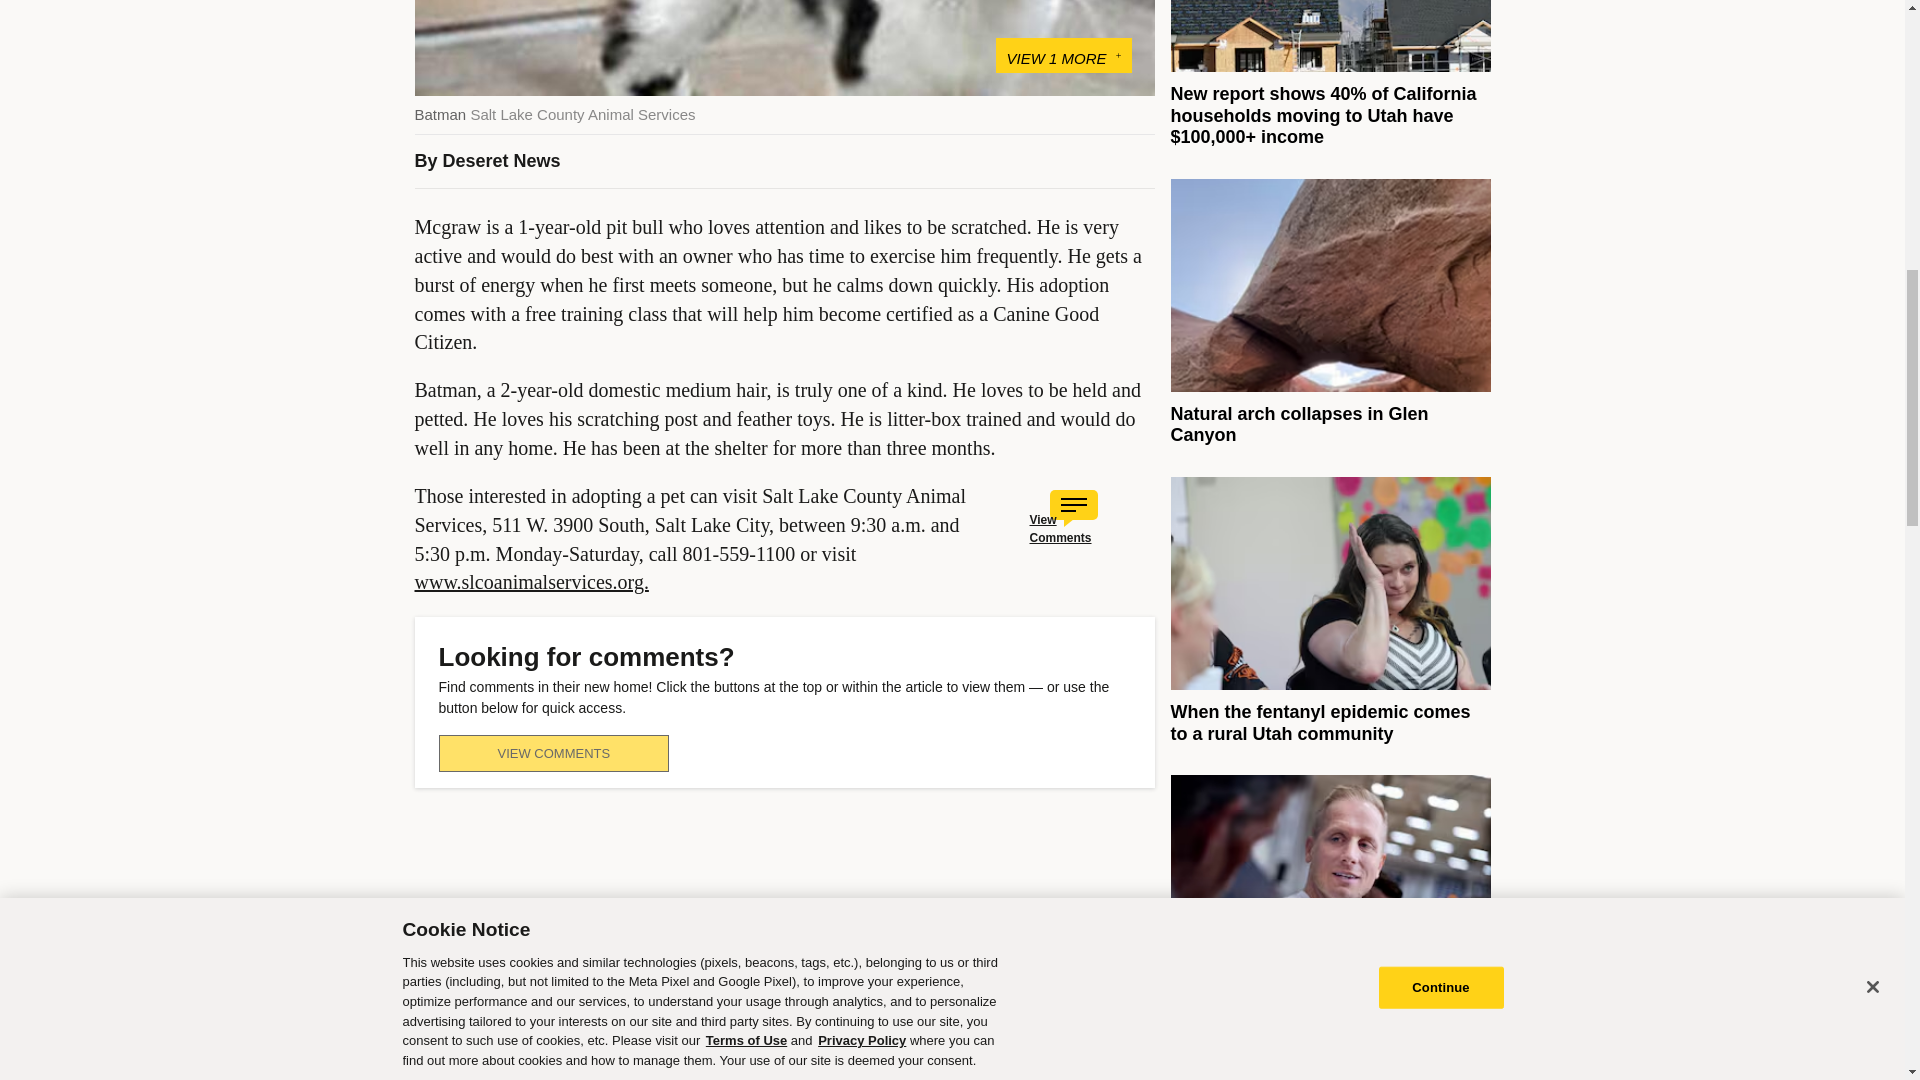 The height and width of the screenshot is (1080, 1920). What do you see at coordinates (1320, 723) in the screenshot?
I see `When the fentanyl epidemic comes to a rural Utah community` at bounding box center [1320, 723].